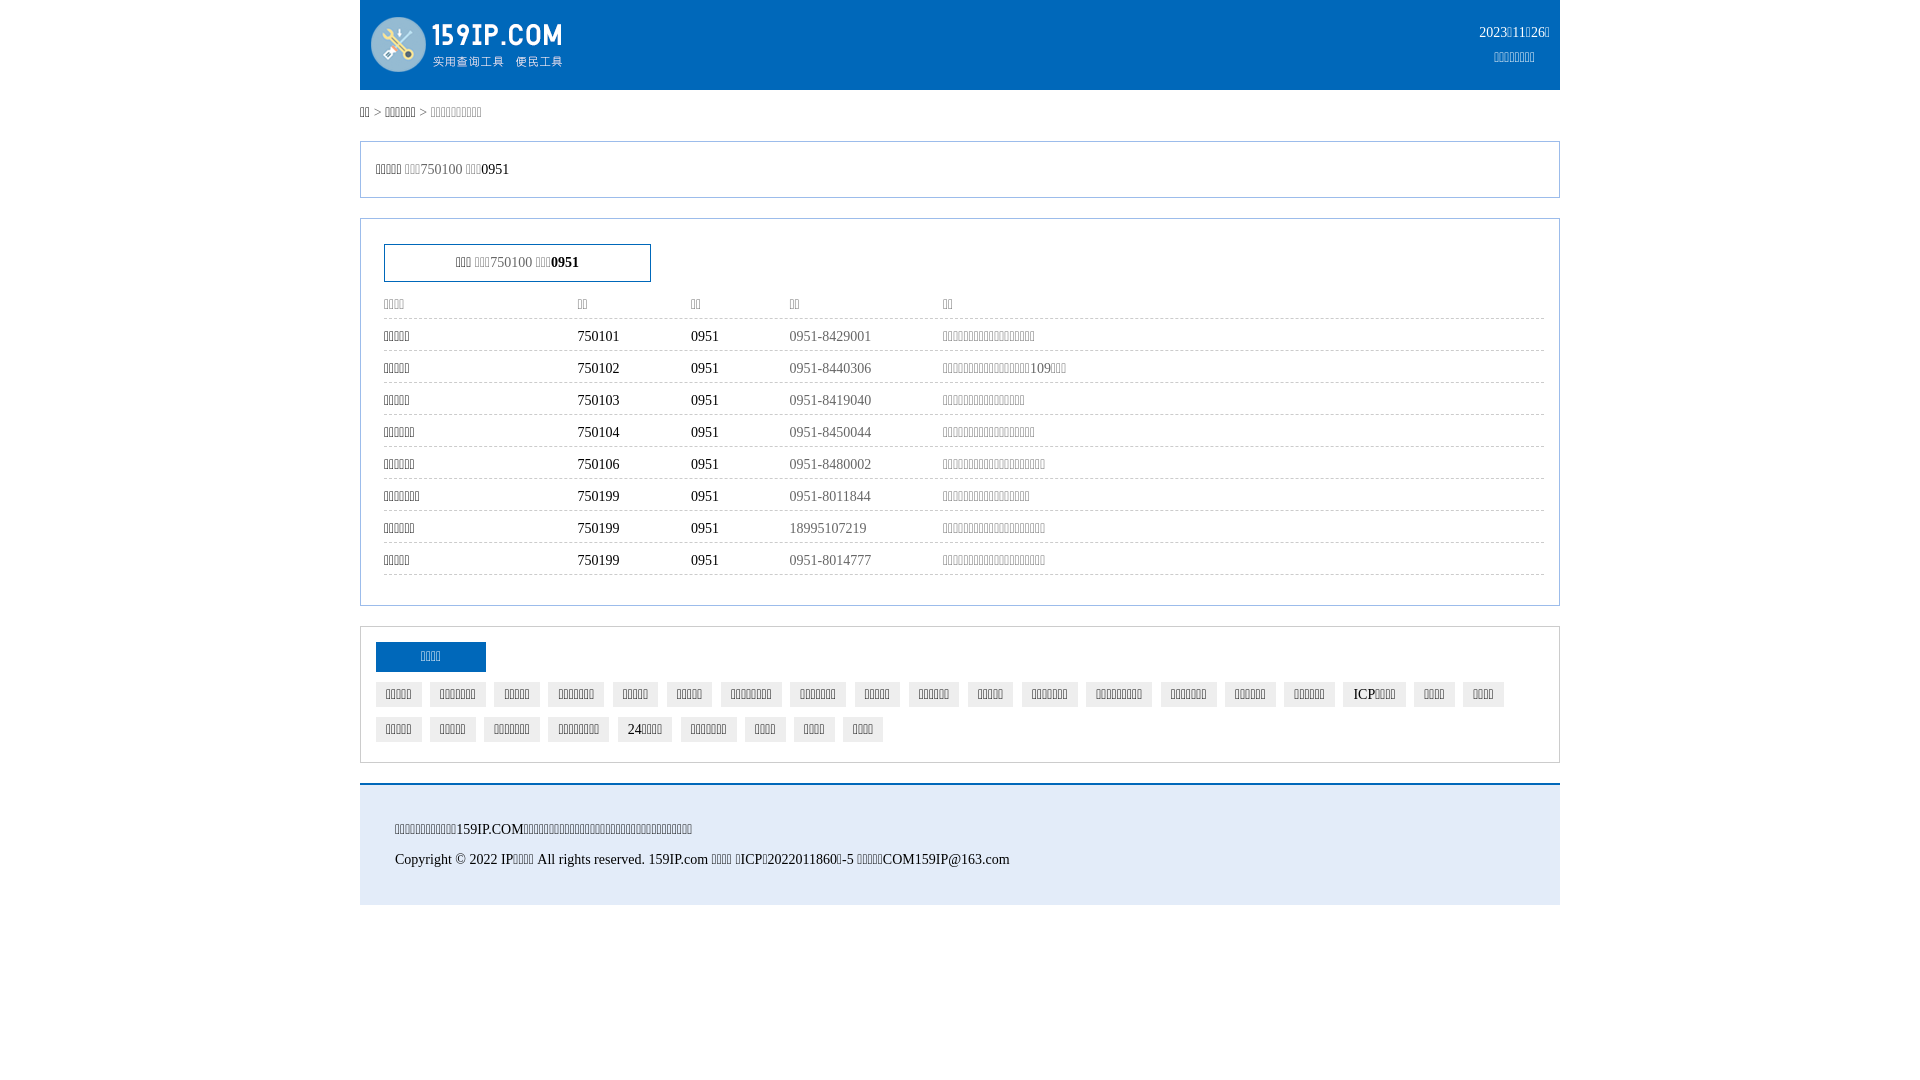 The height and width of the screenshot is (1080, 1920). Describe the element at coordinates (599, 336) in the screenshot. I see `750101` at that location.